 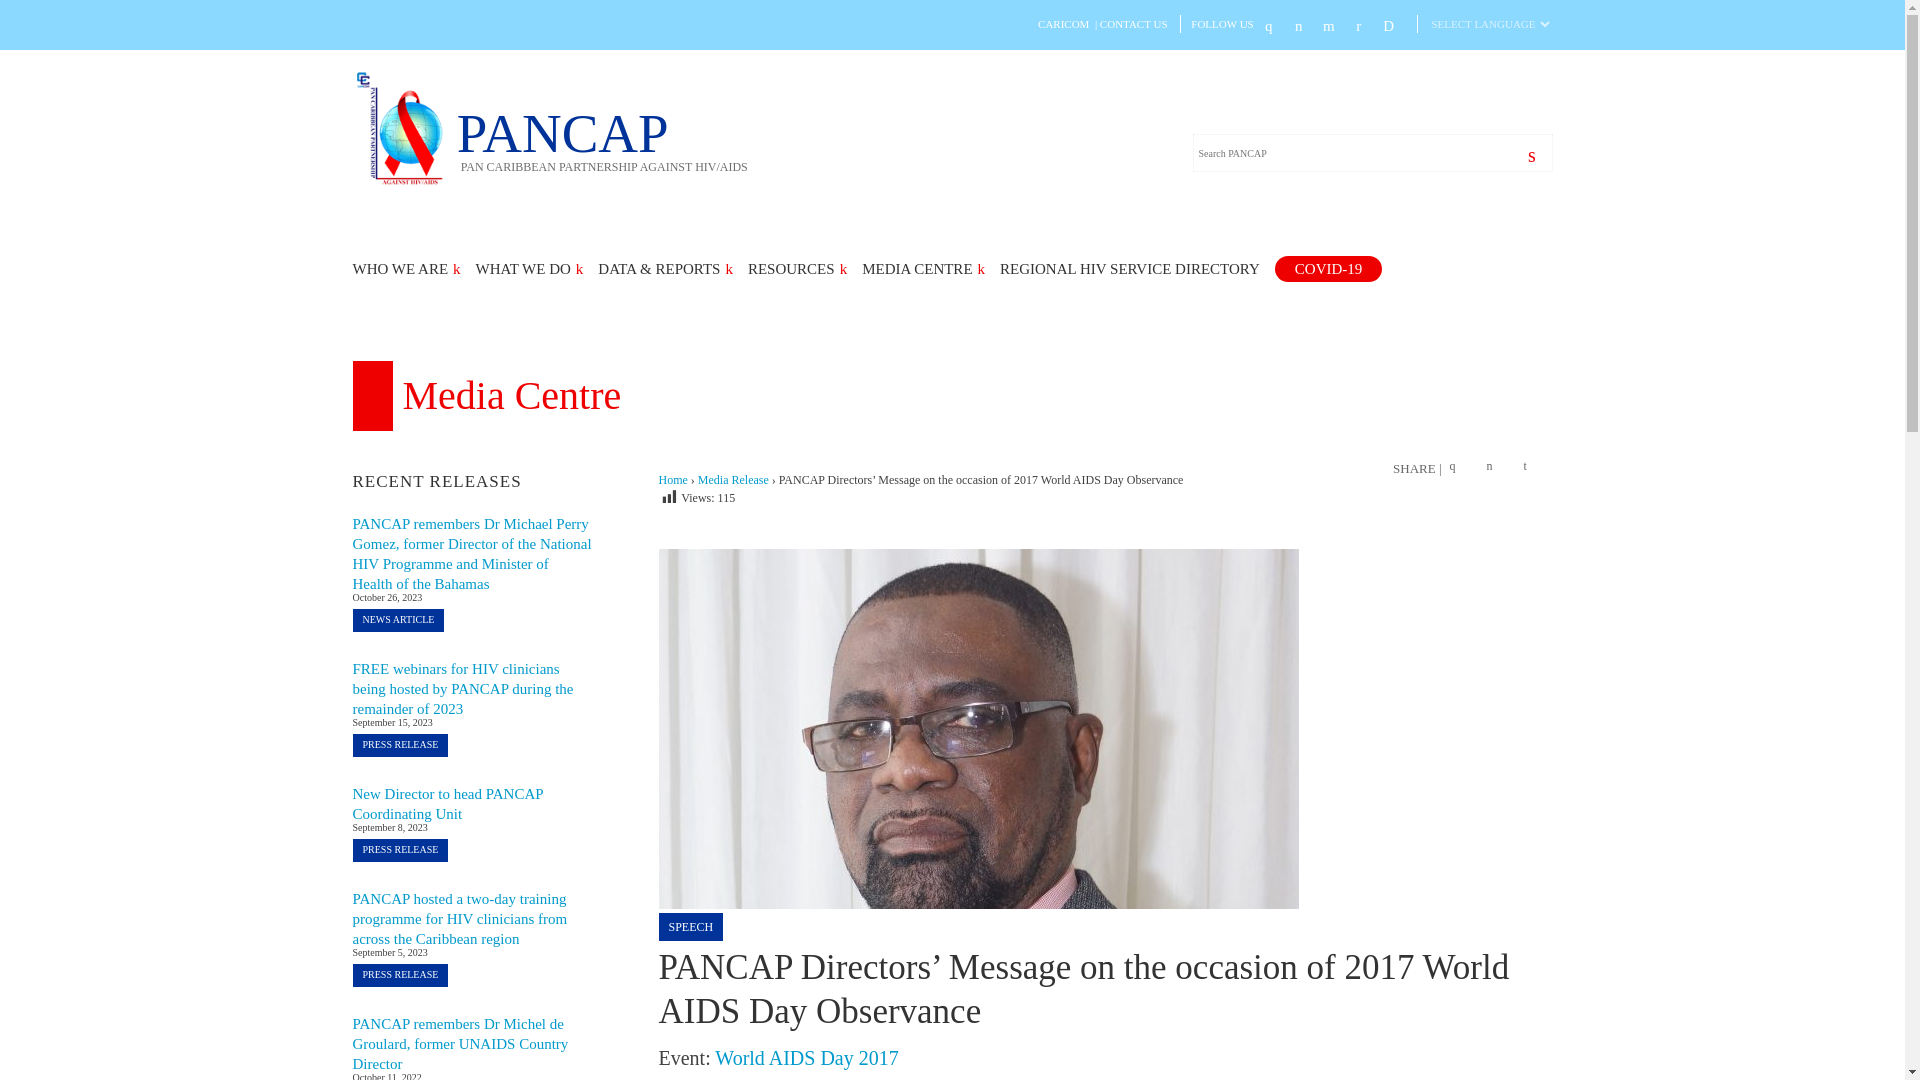 What do you see at coordinates (447, 804) in the screenshot?
I see `New Director to head PANCAP Coordinating Unit` at bounding box center [447, 804].